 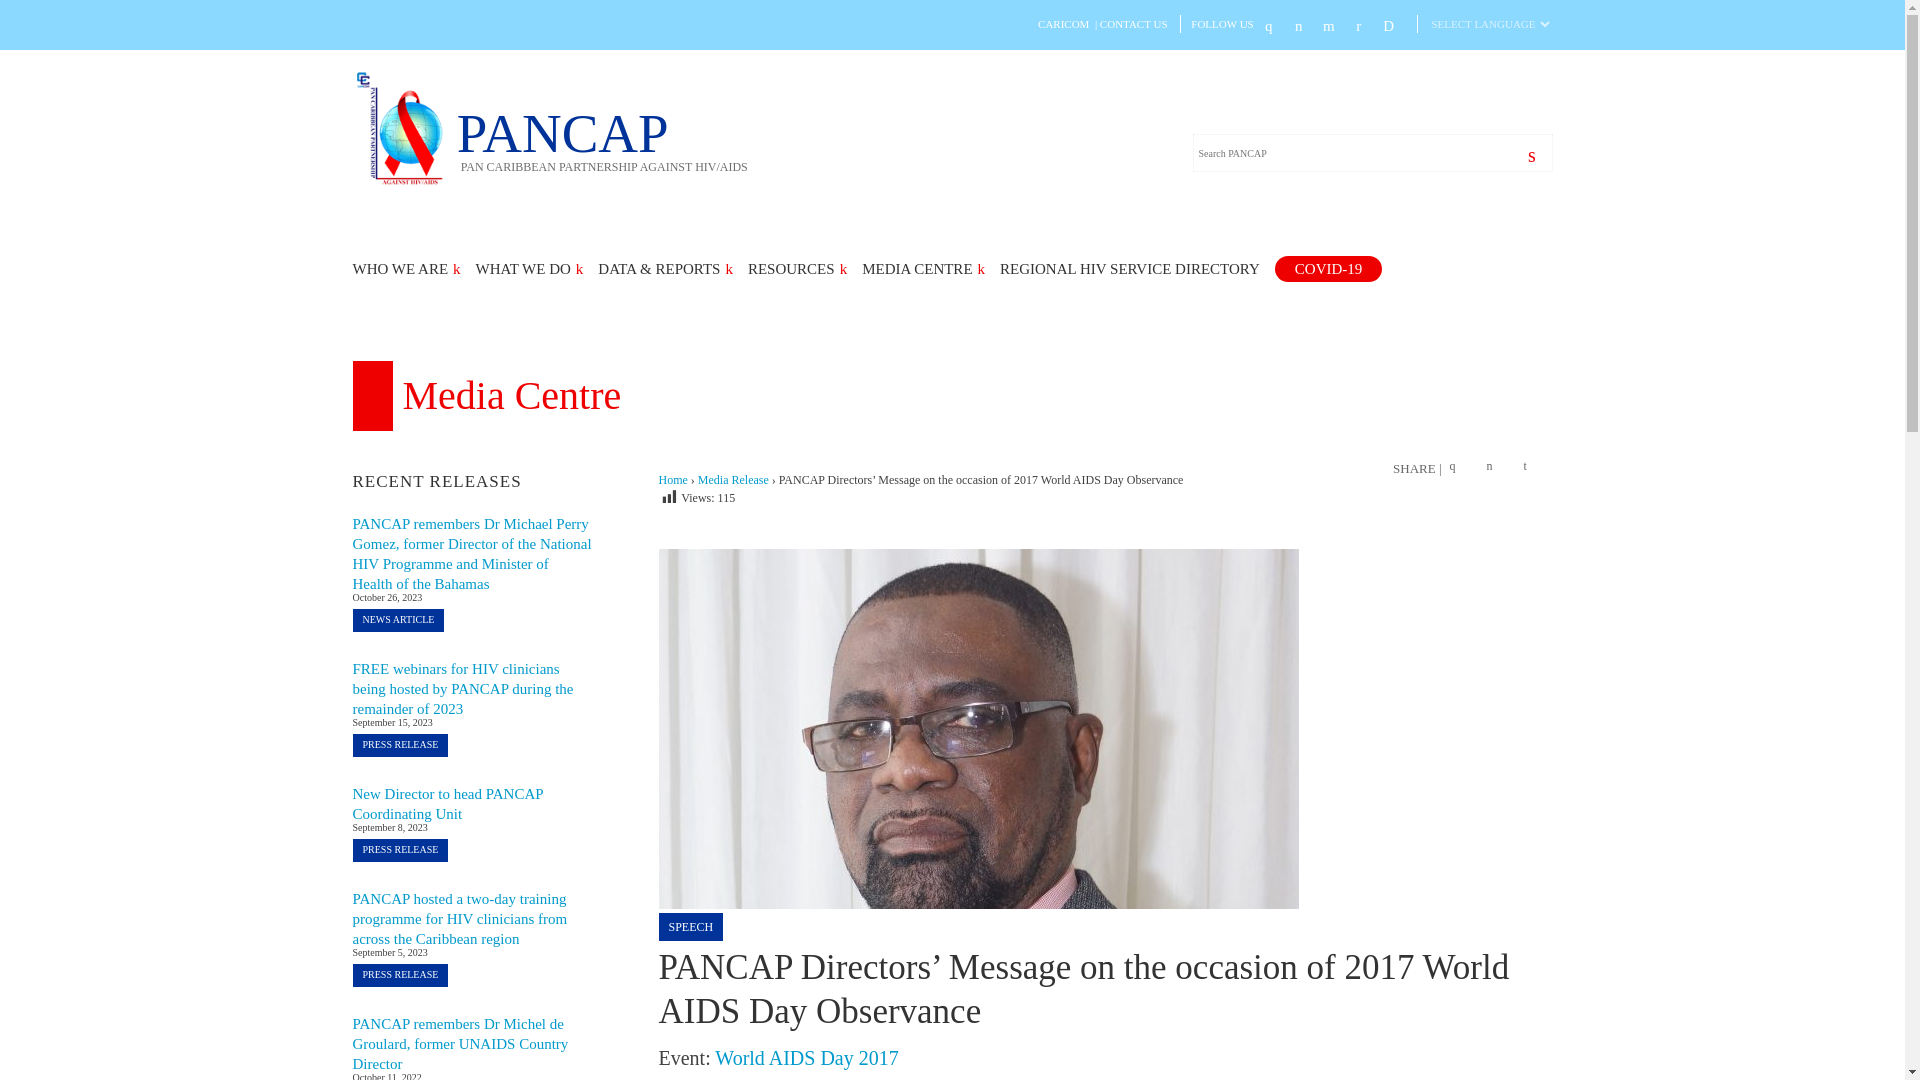 What do you see at coordinates (447, 804) in the screenshot?
I see `New Director to head PANCAP Coordinating Unit` at bounding box center [447, 804].